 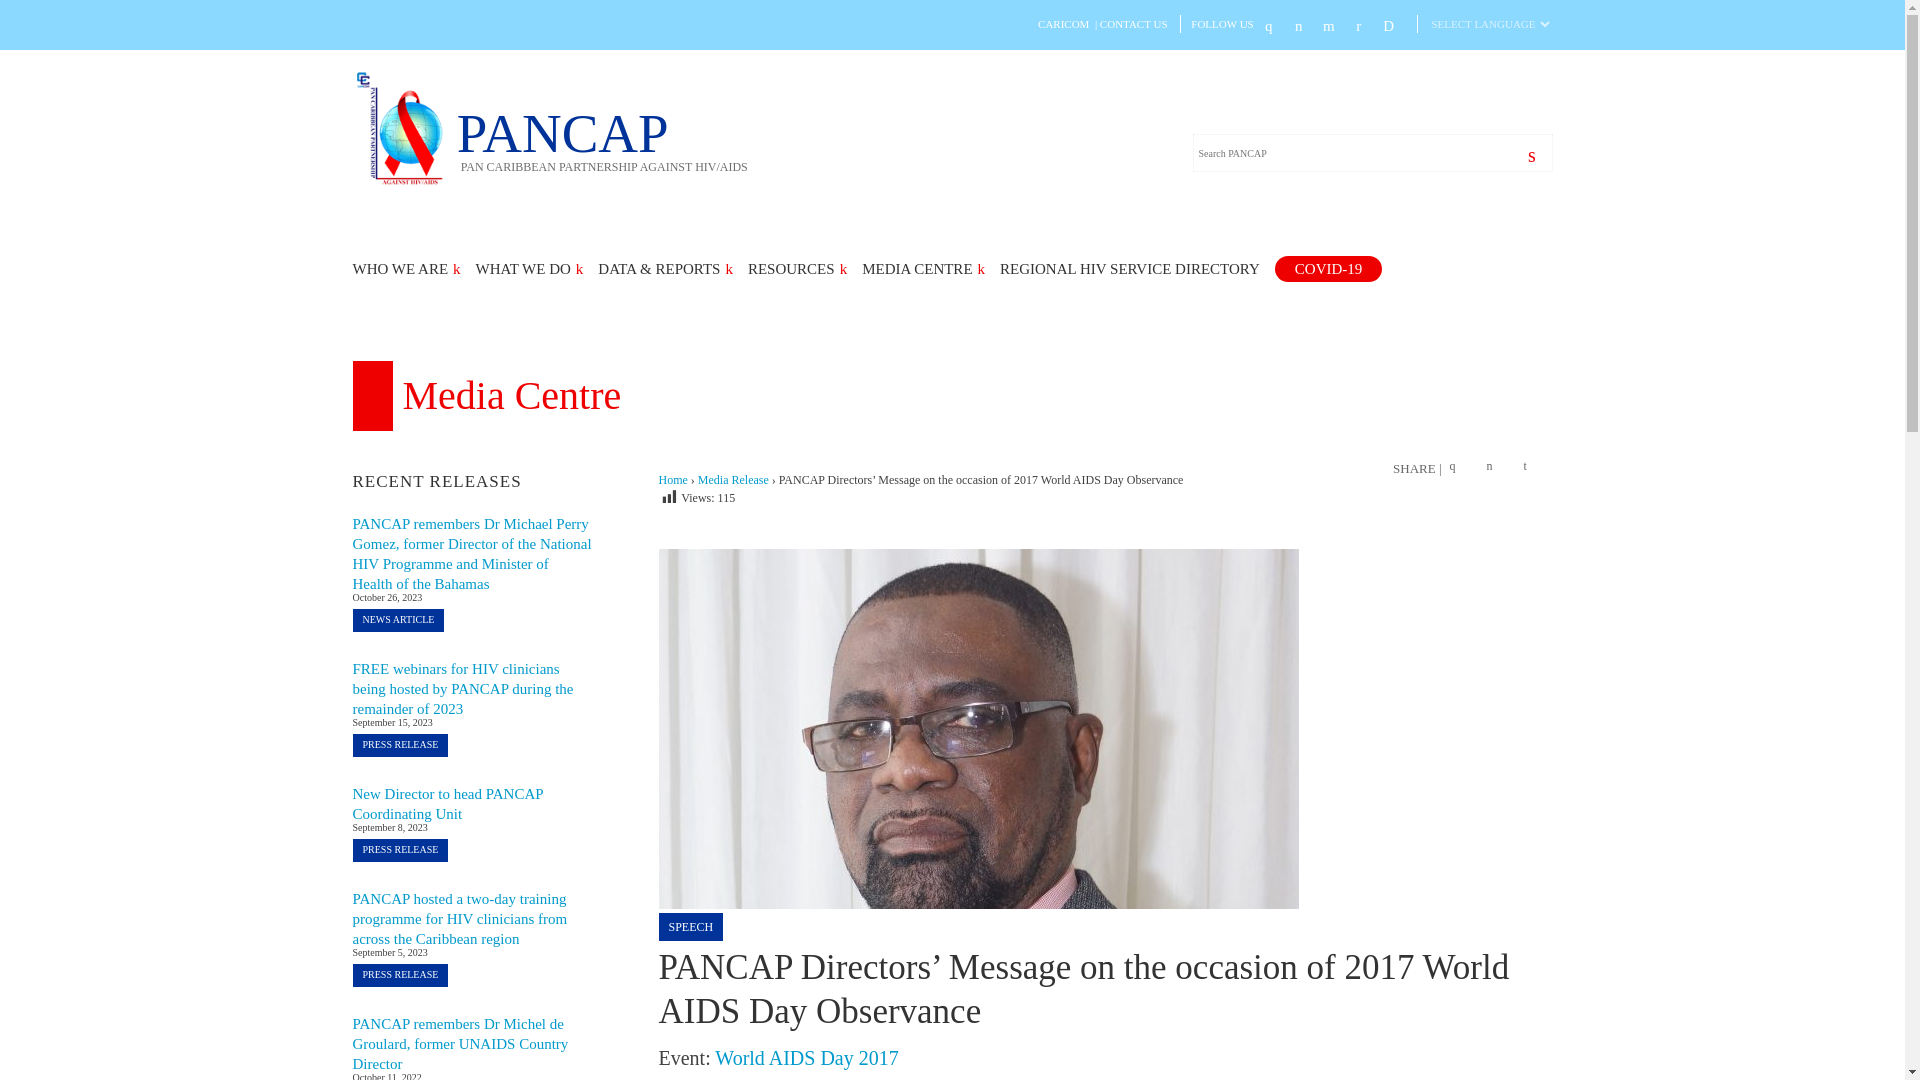 What do you see at coordinates (447, 804) in the screenshot?
I see `New Director to head PANCAP Coordinating Unit` at bounding box center [447, 804].